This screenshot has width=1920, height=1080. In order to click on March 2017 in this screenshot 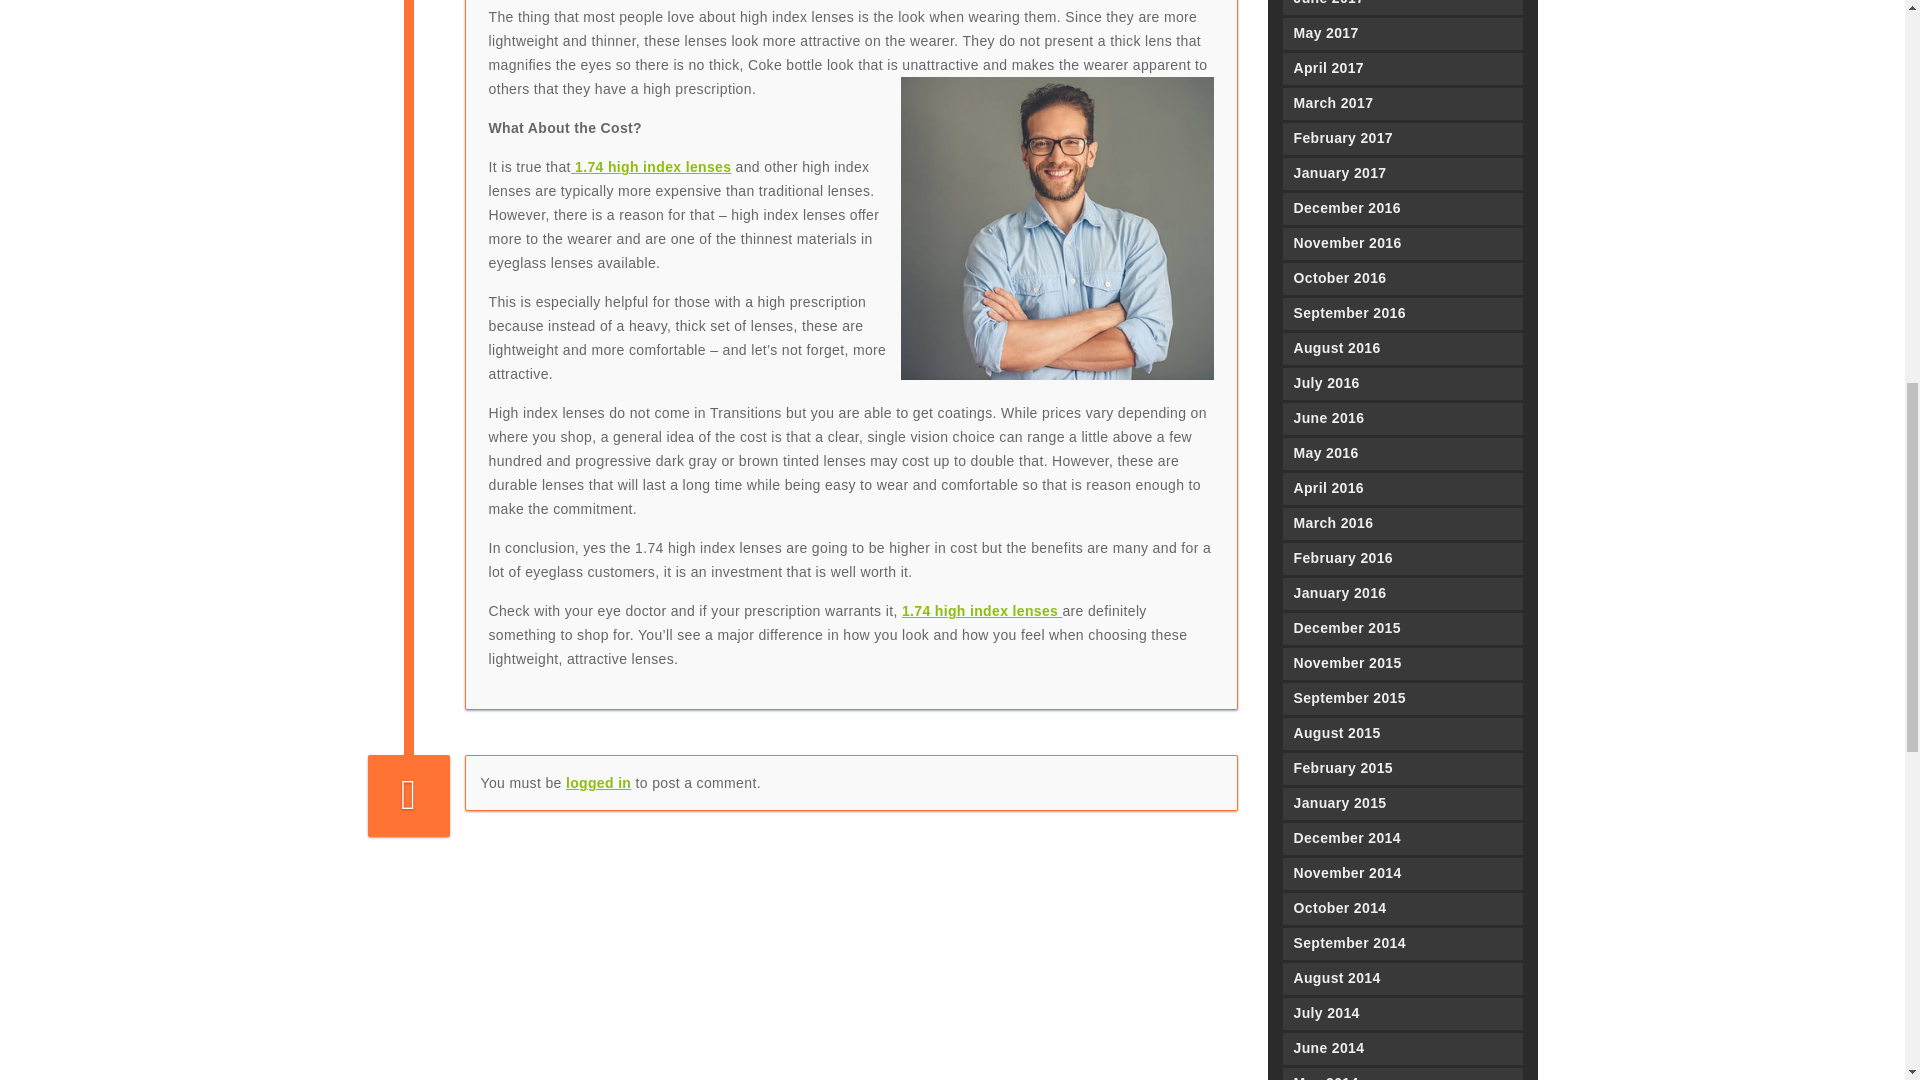, I will do `click(1402, 103)`.